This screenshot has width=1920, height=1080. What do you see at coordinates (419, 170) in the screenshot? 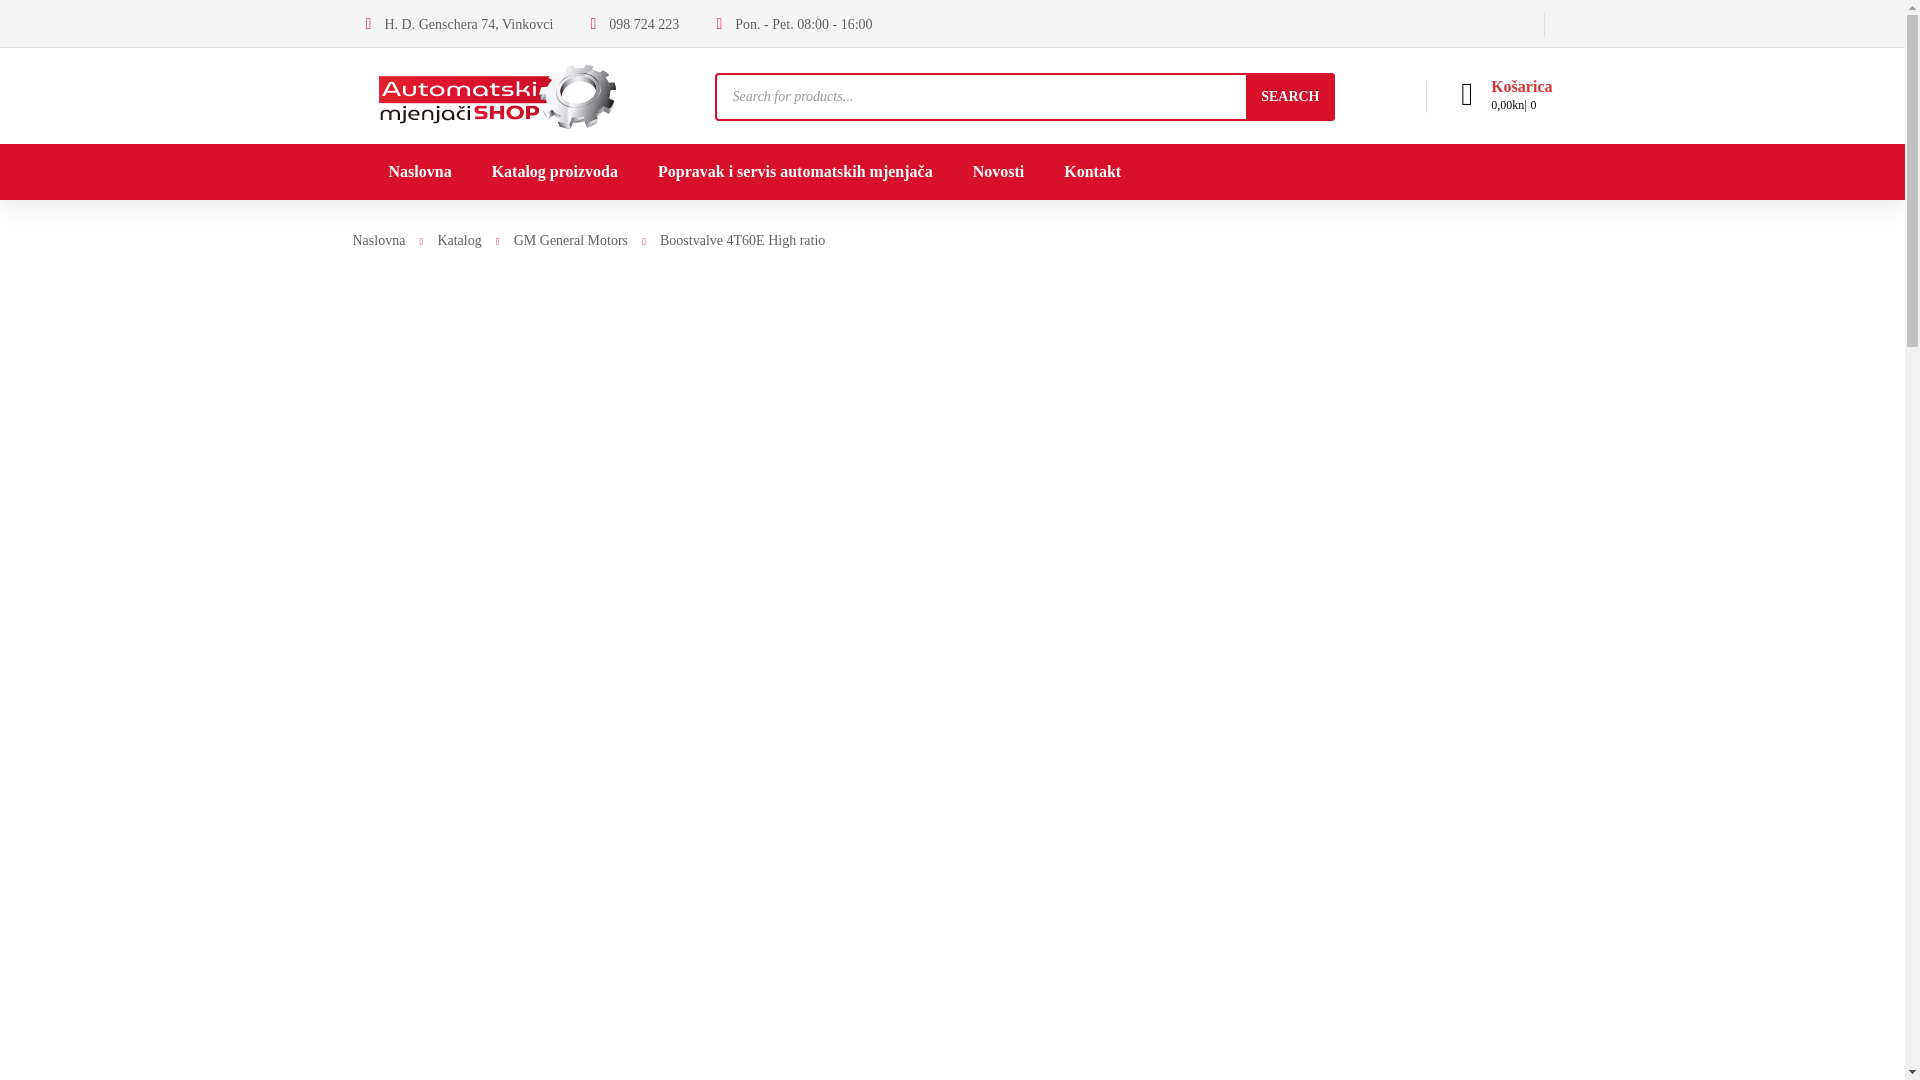
I see `Naslovna` at bounding box center [419, 170].